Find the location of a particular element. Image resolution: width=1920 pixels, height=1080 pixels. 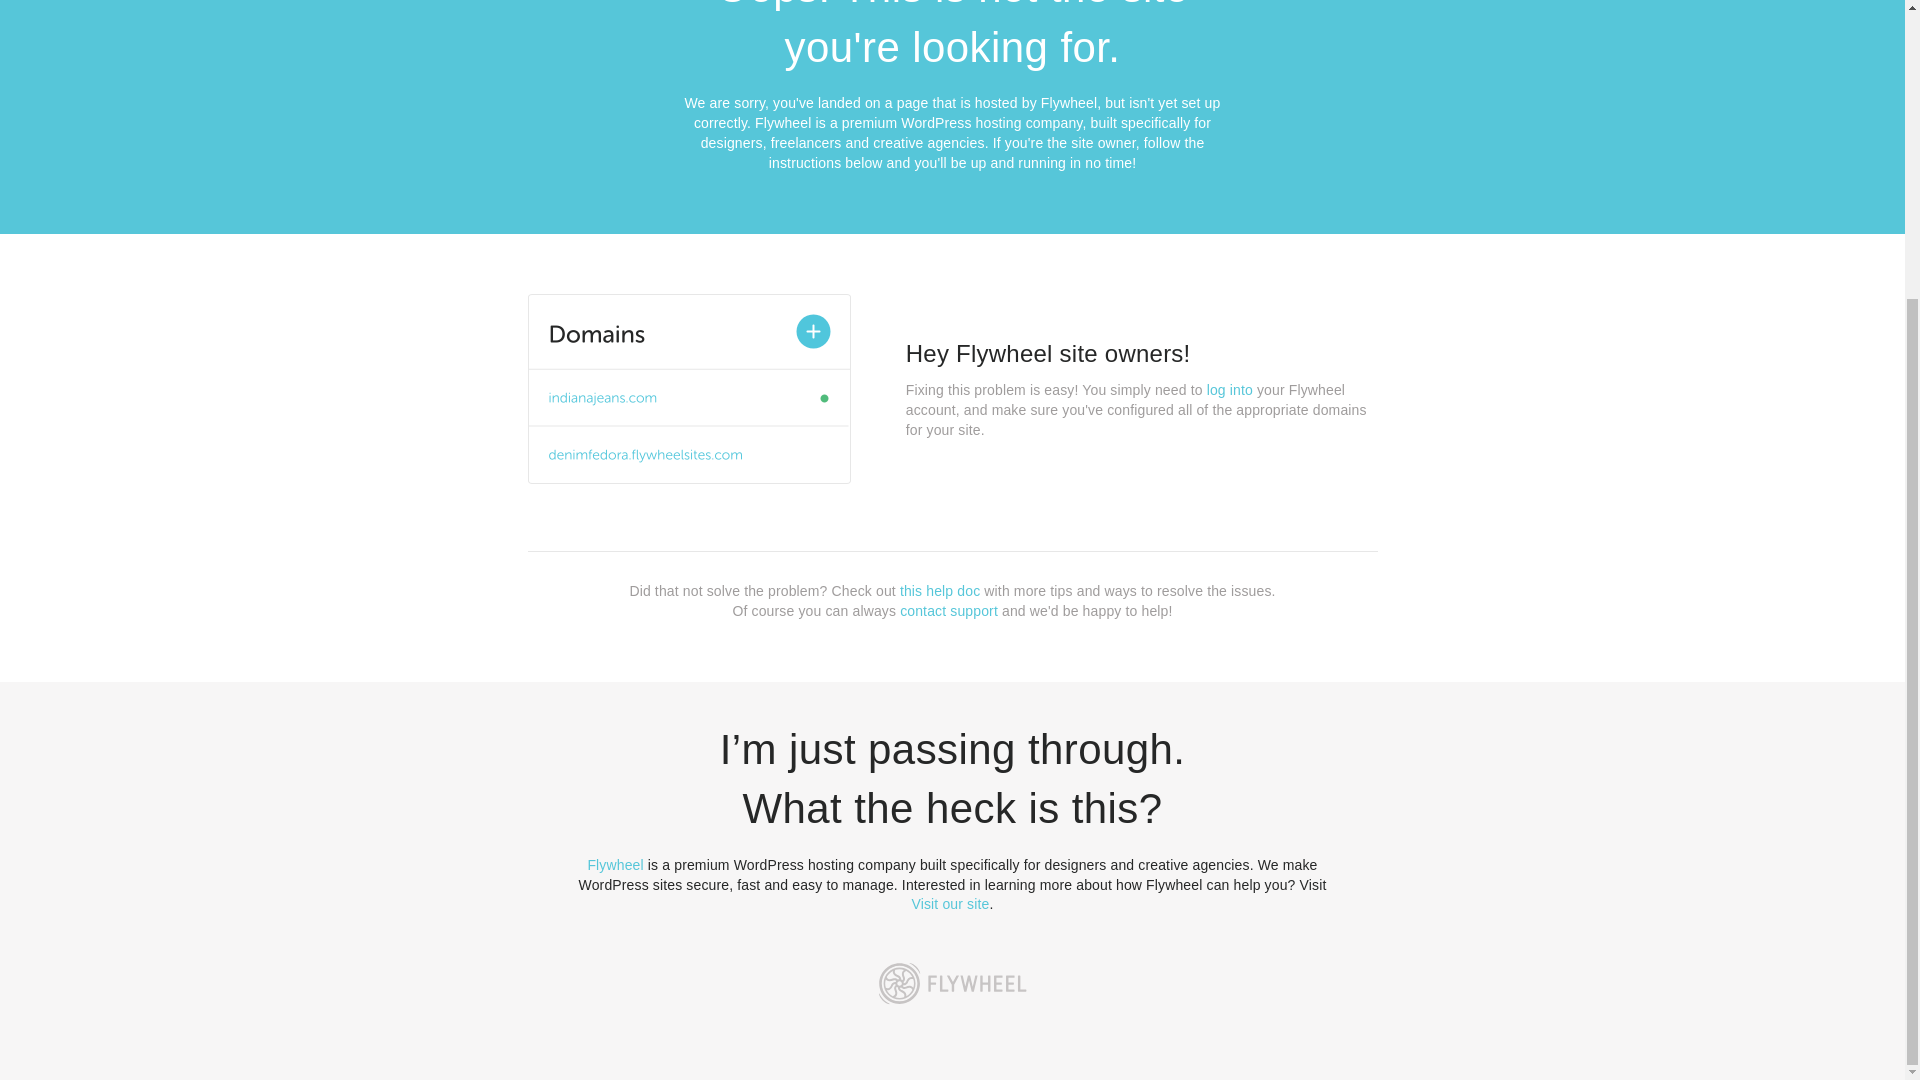

this help doc is located at coordinates (940, 591).